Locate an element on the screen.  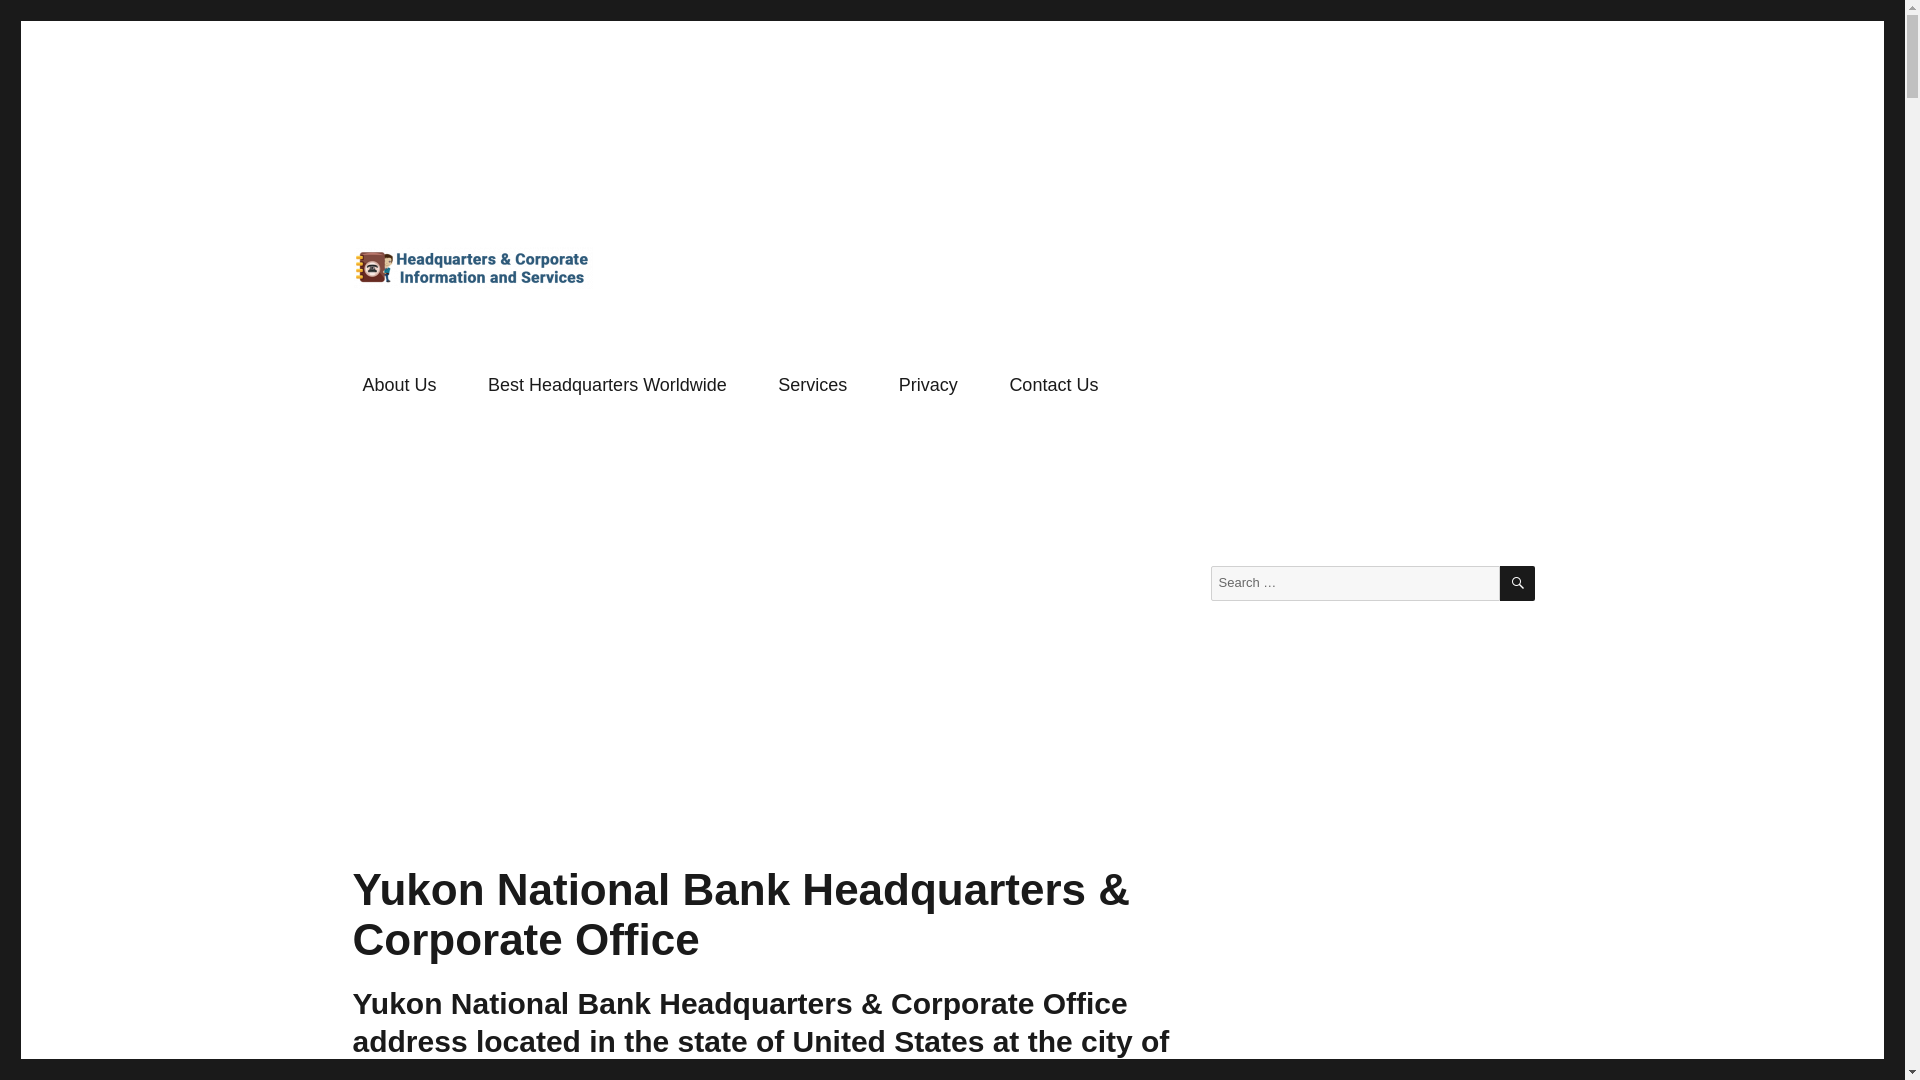
Contact Us is located at coordinates (1054, 385).